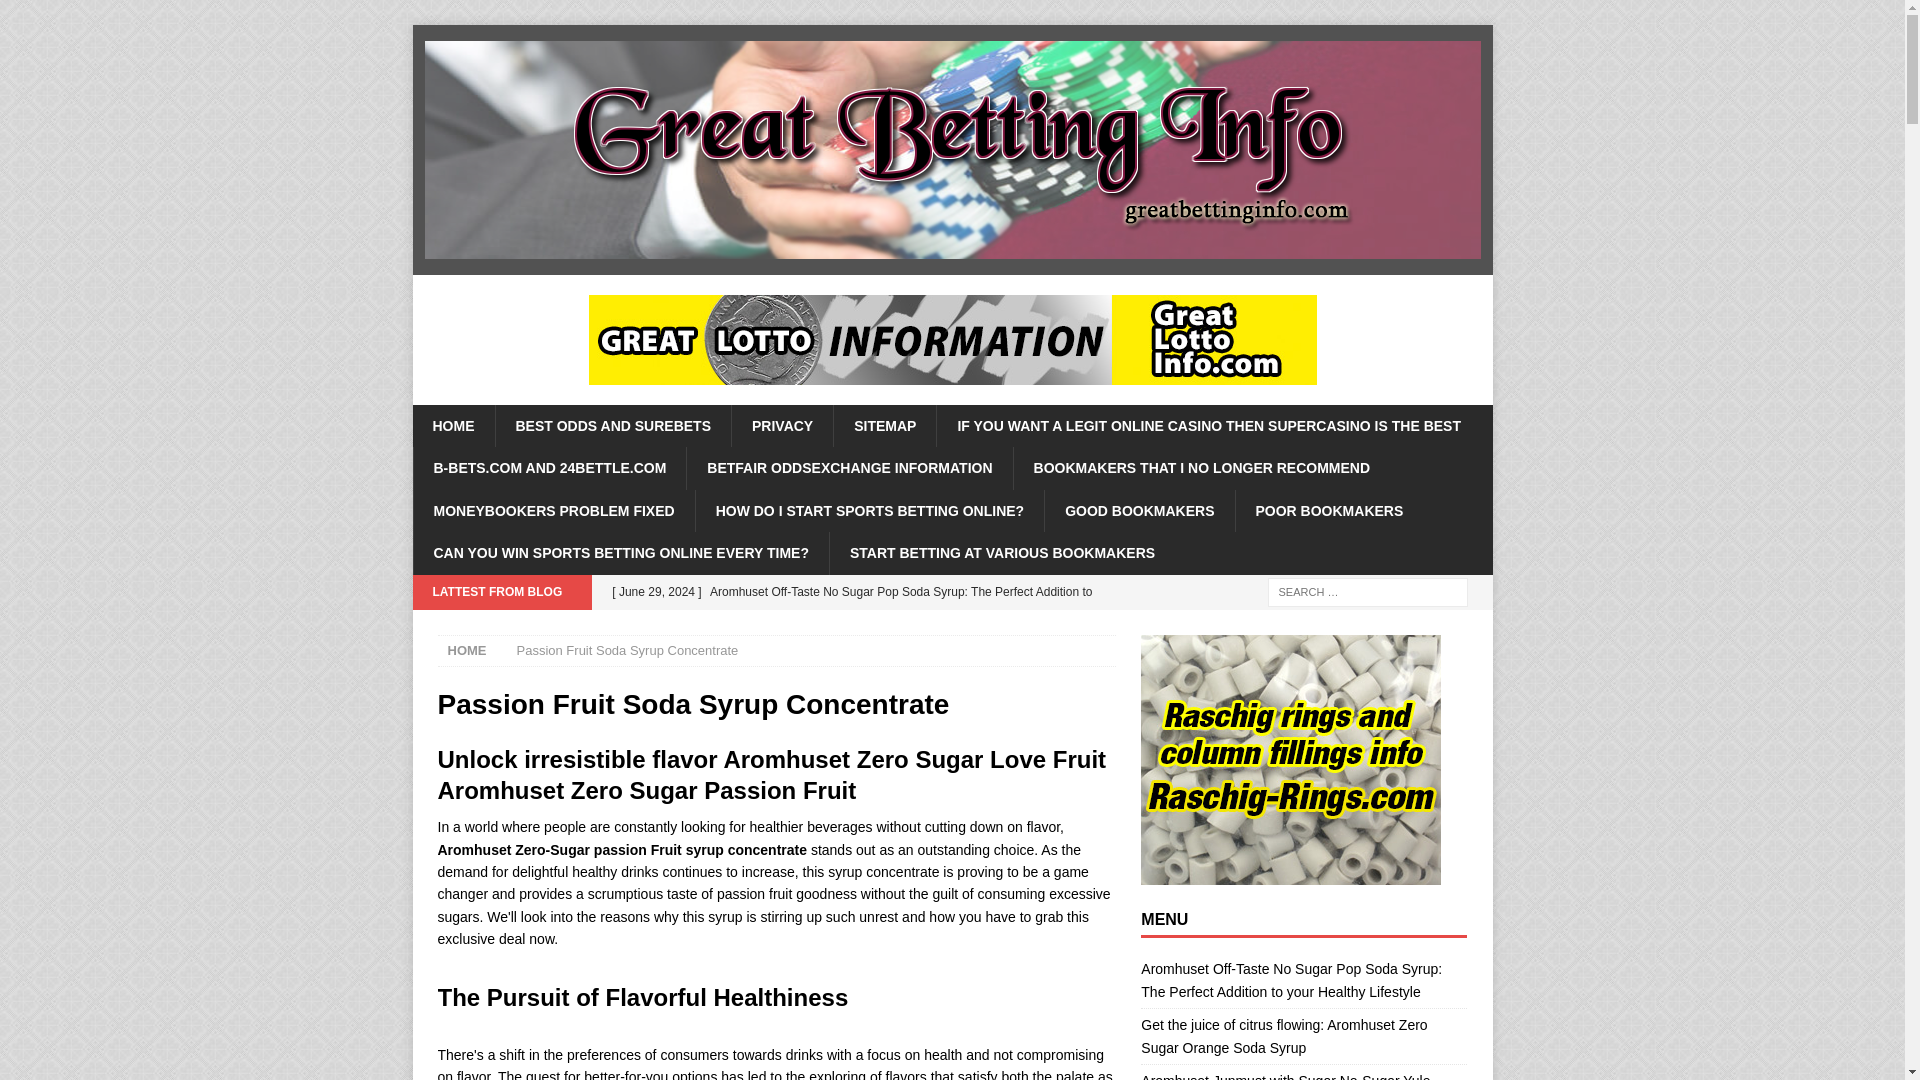  What do you see at coordinates (74, 16) in the screenshot?
I see `Search` at bounding box center [74, 16].